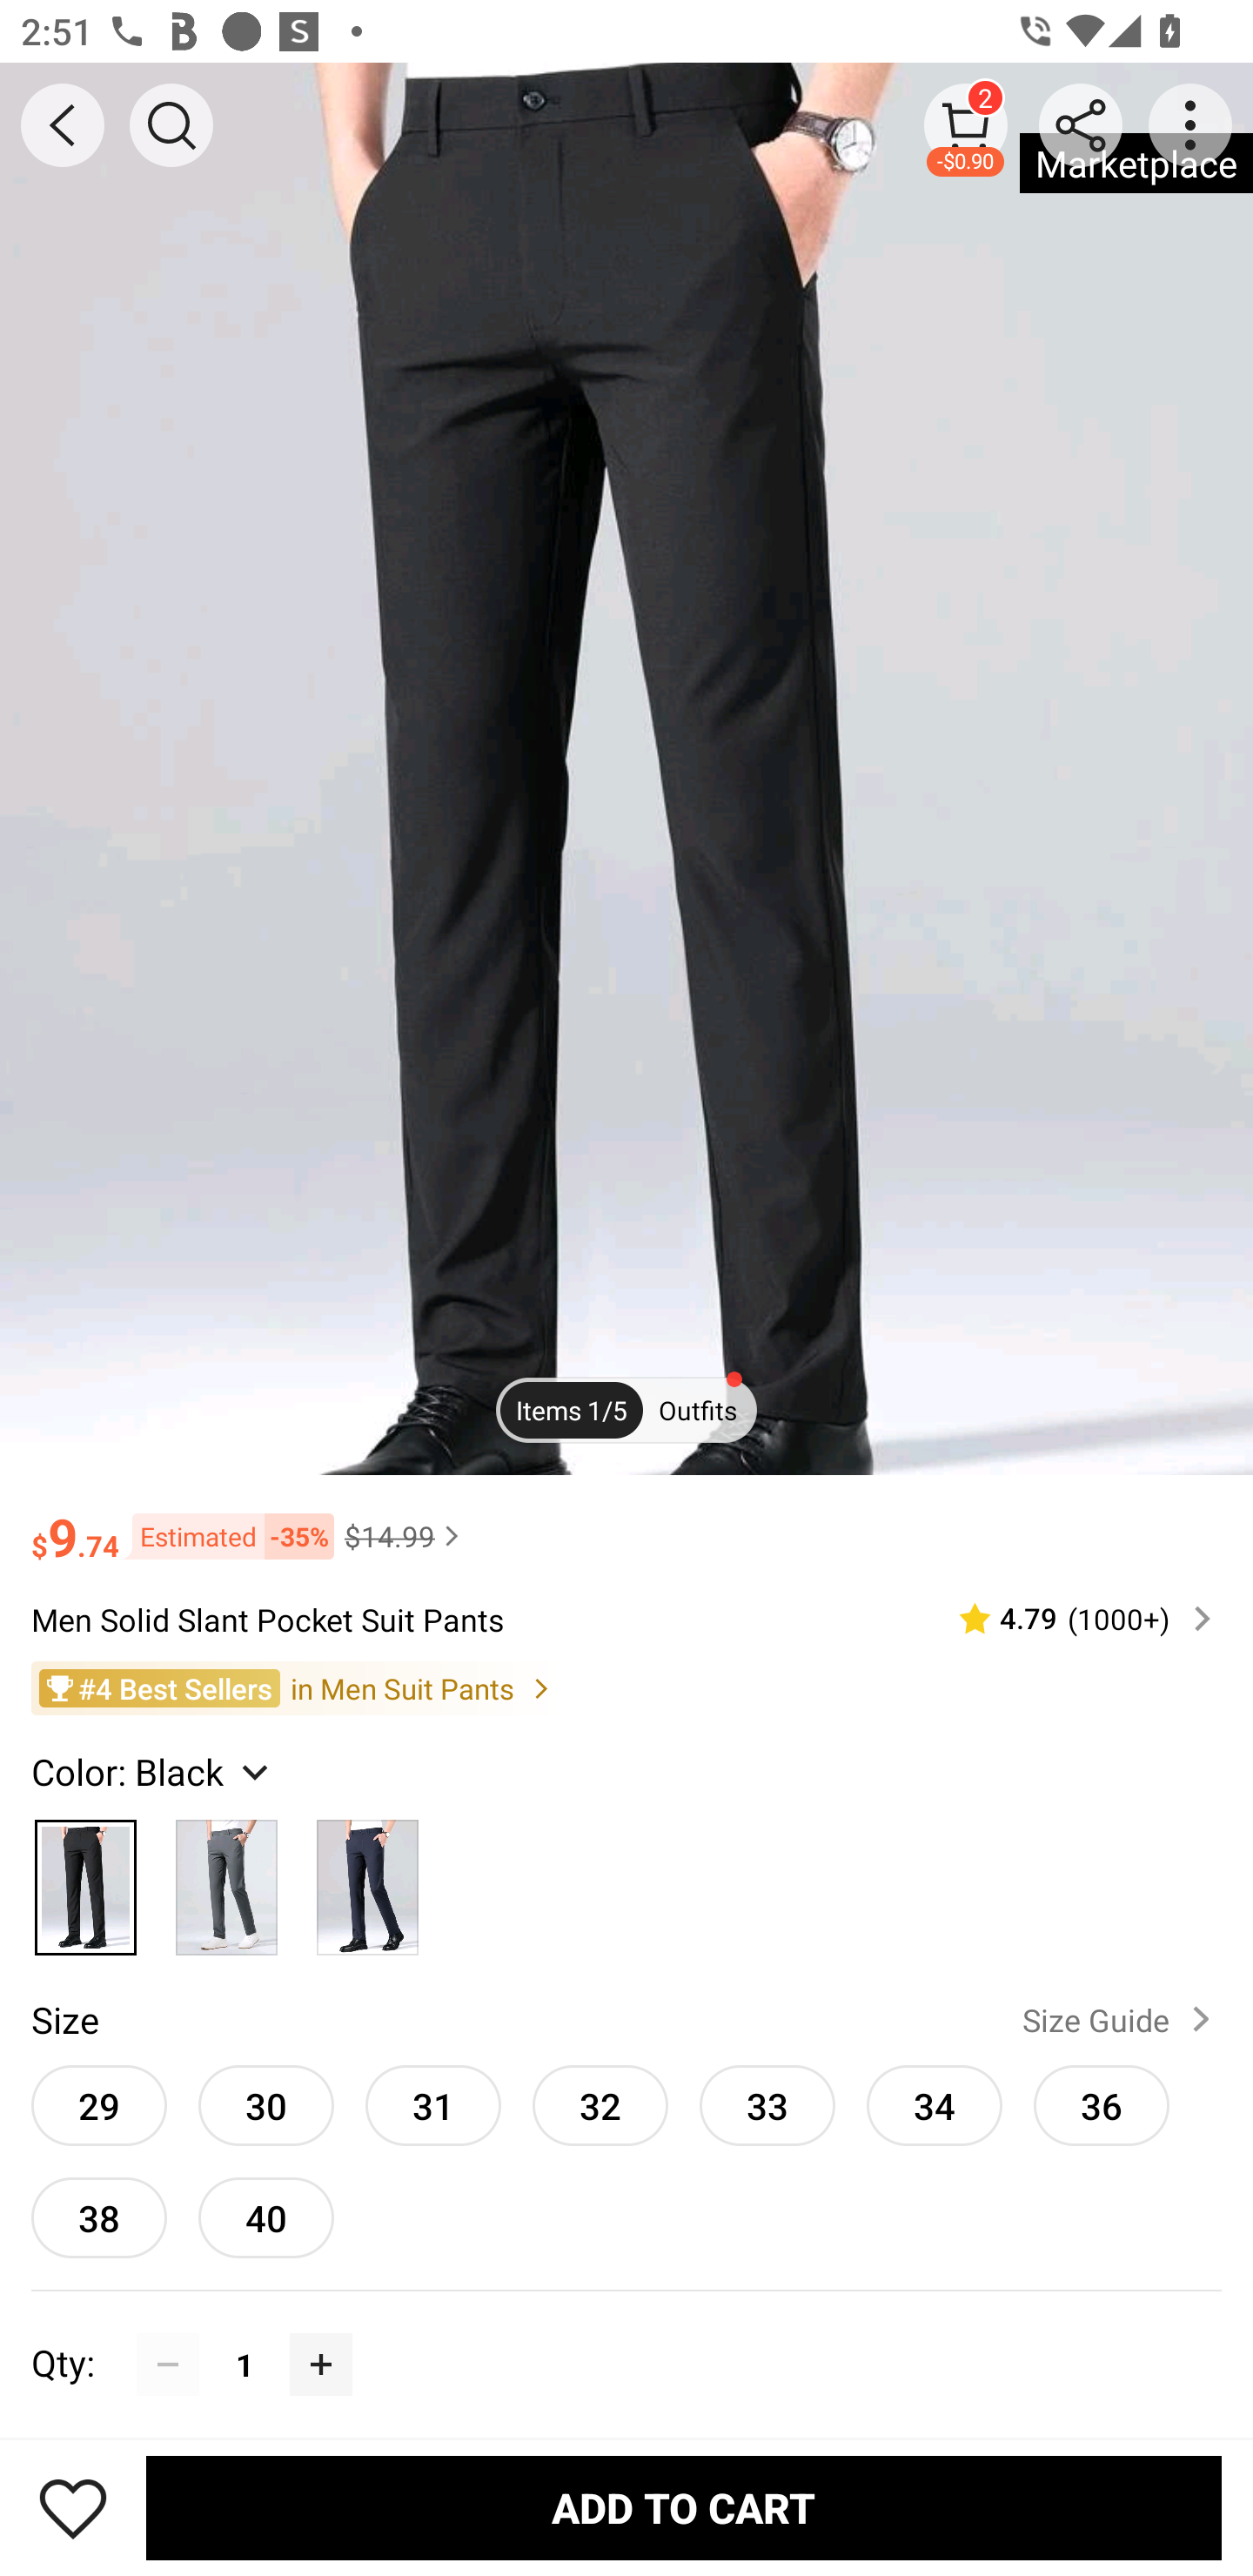 The width and height of the screenshot is (1253, 2576). What do you see at coordinates (266, 2105) in the screenshot?
I see `30 30unselected option` at bounding box center [266, 2105].